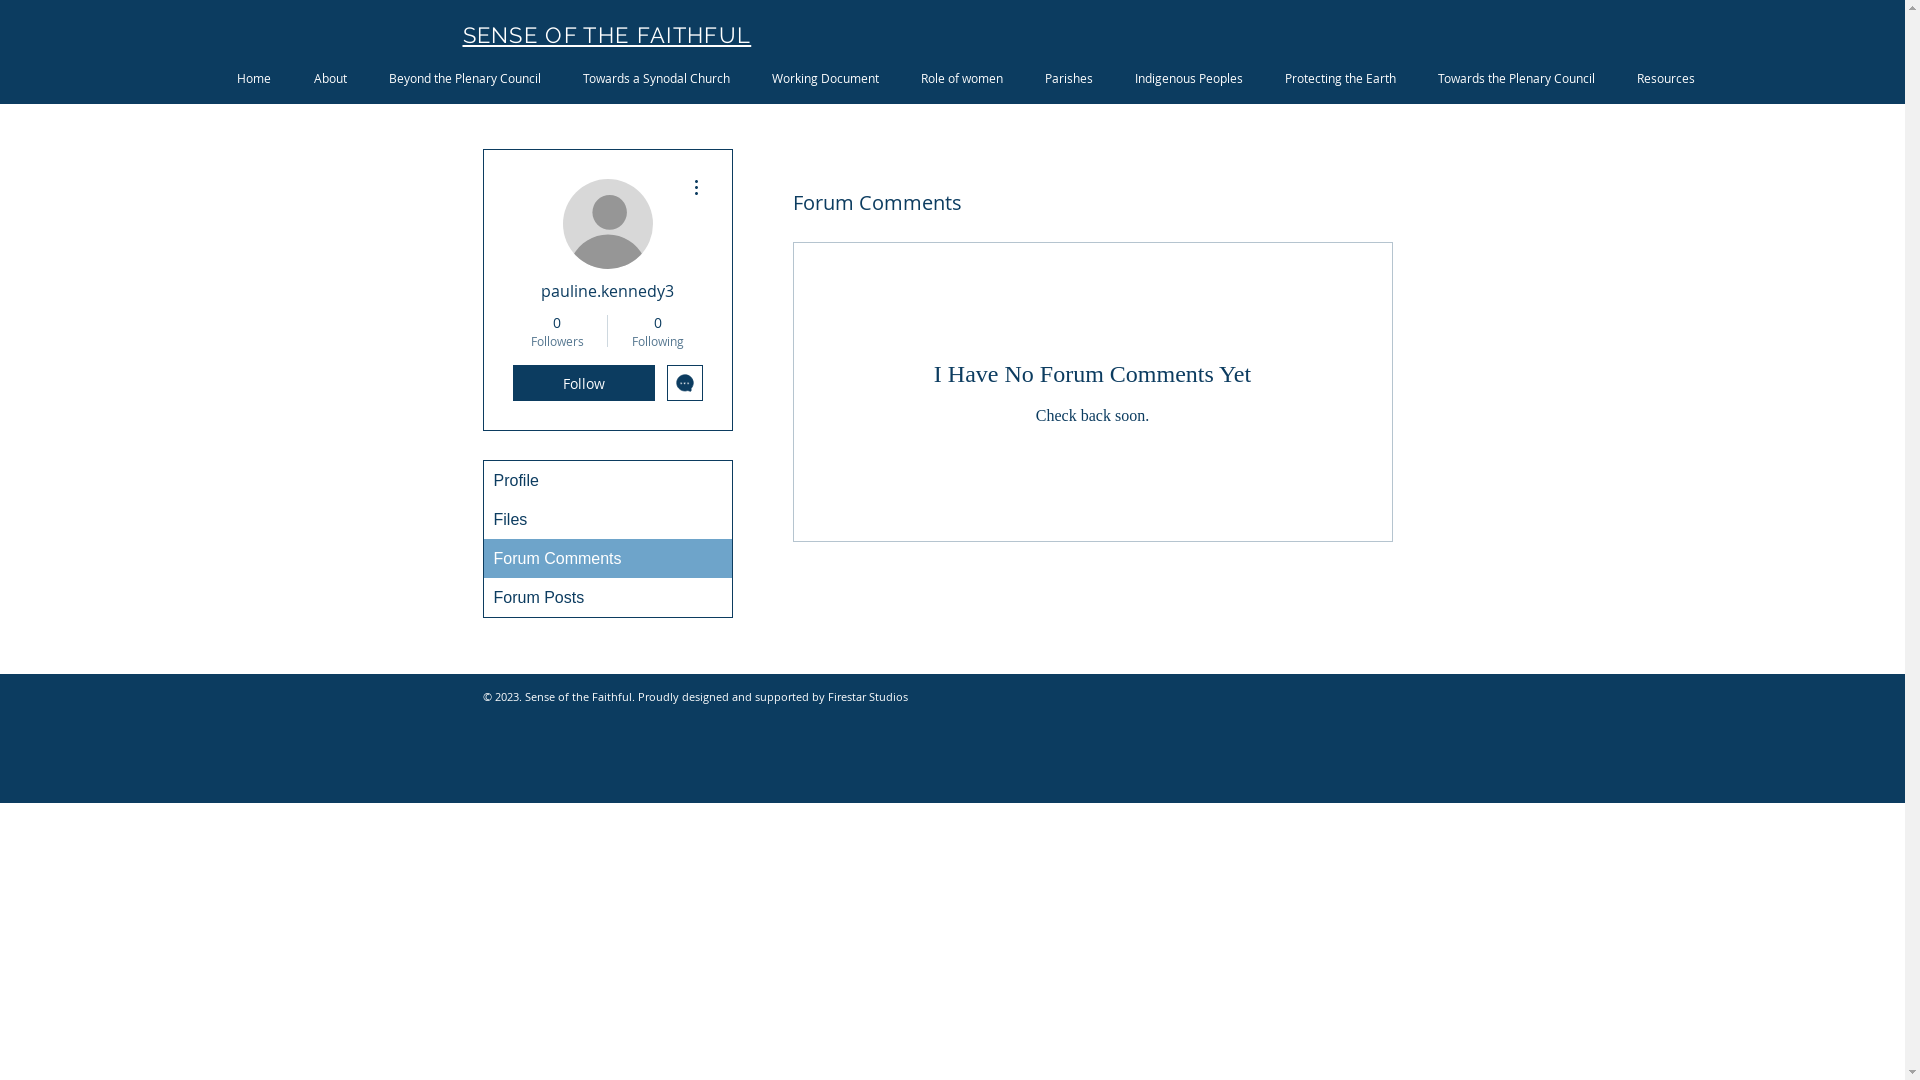 This screenshot has height=1080, width=1920. What do you see at coordinates (962, 78) in the screenshot?
I see `Role of women` at bounding box center [962, 78].